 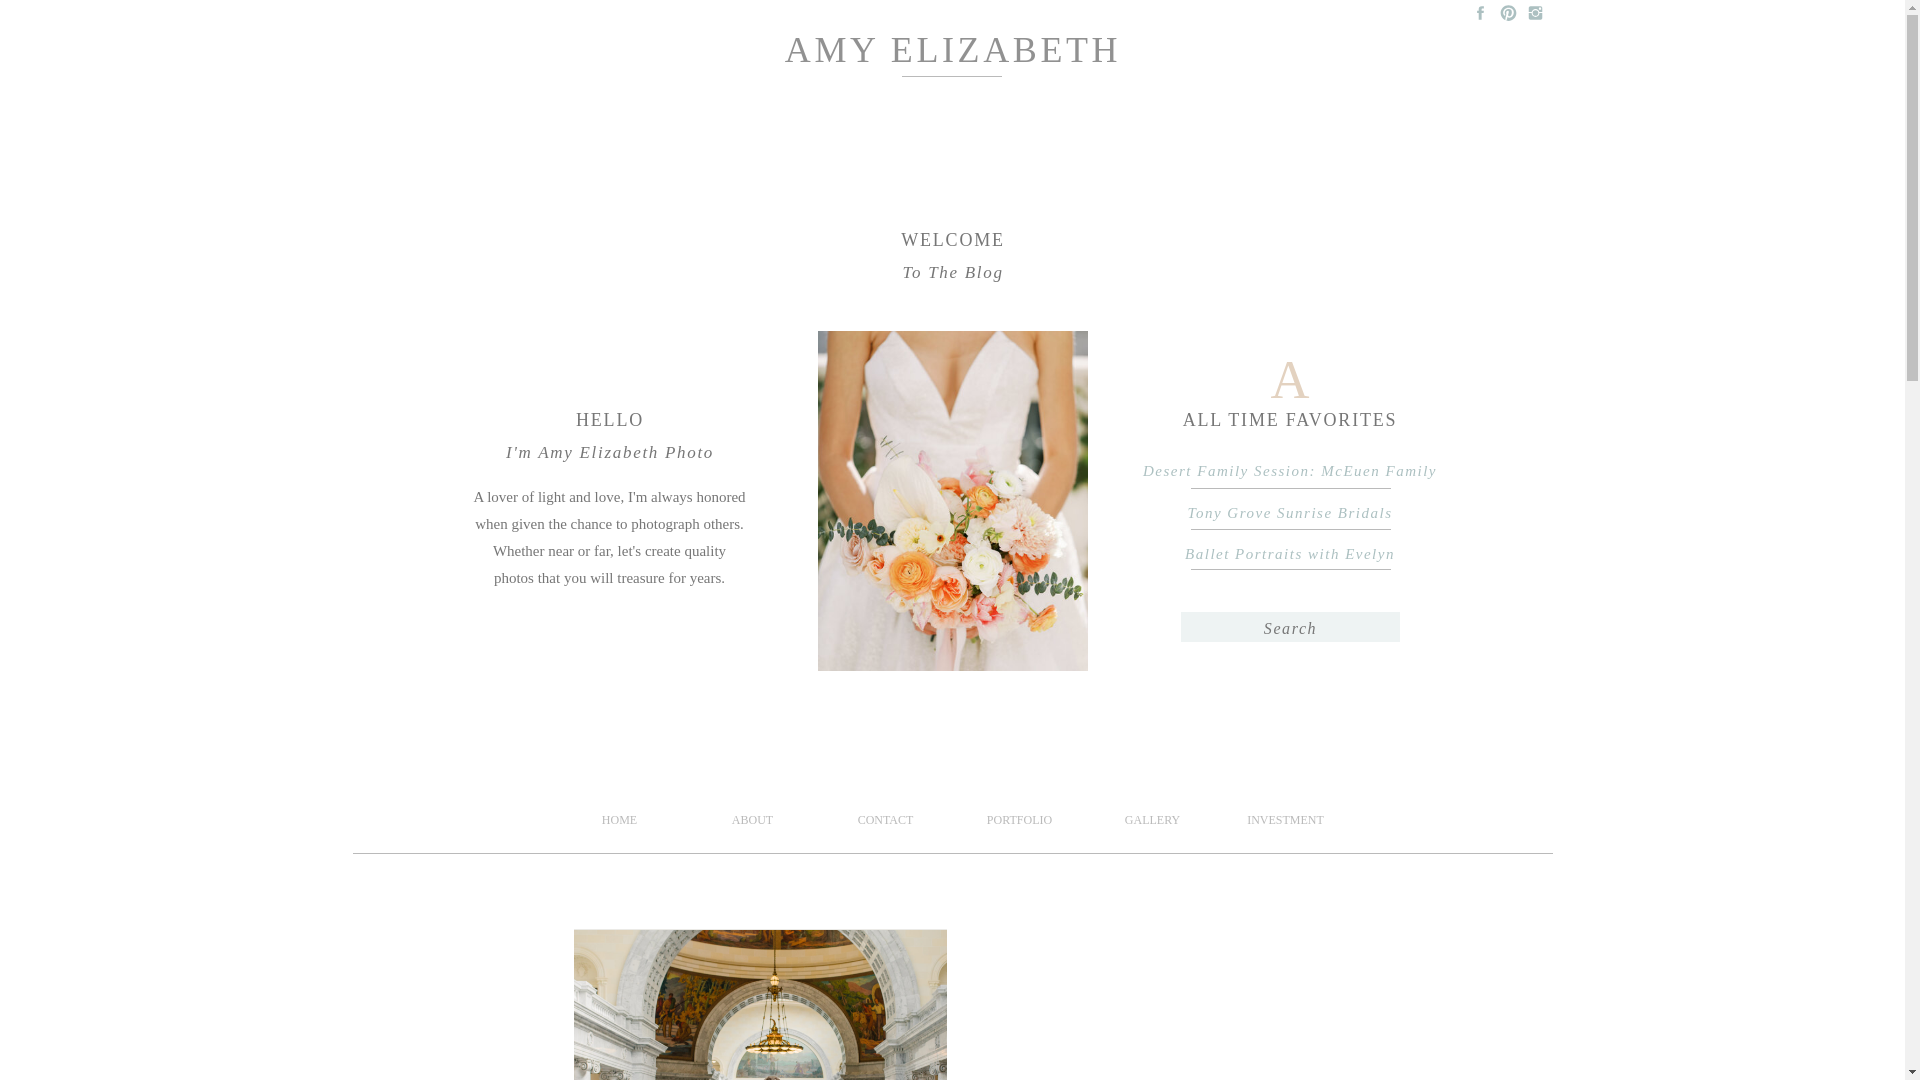 I want to click on HELLO, so click(x=609, y=422).